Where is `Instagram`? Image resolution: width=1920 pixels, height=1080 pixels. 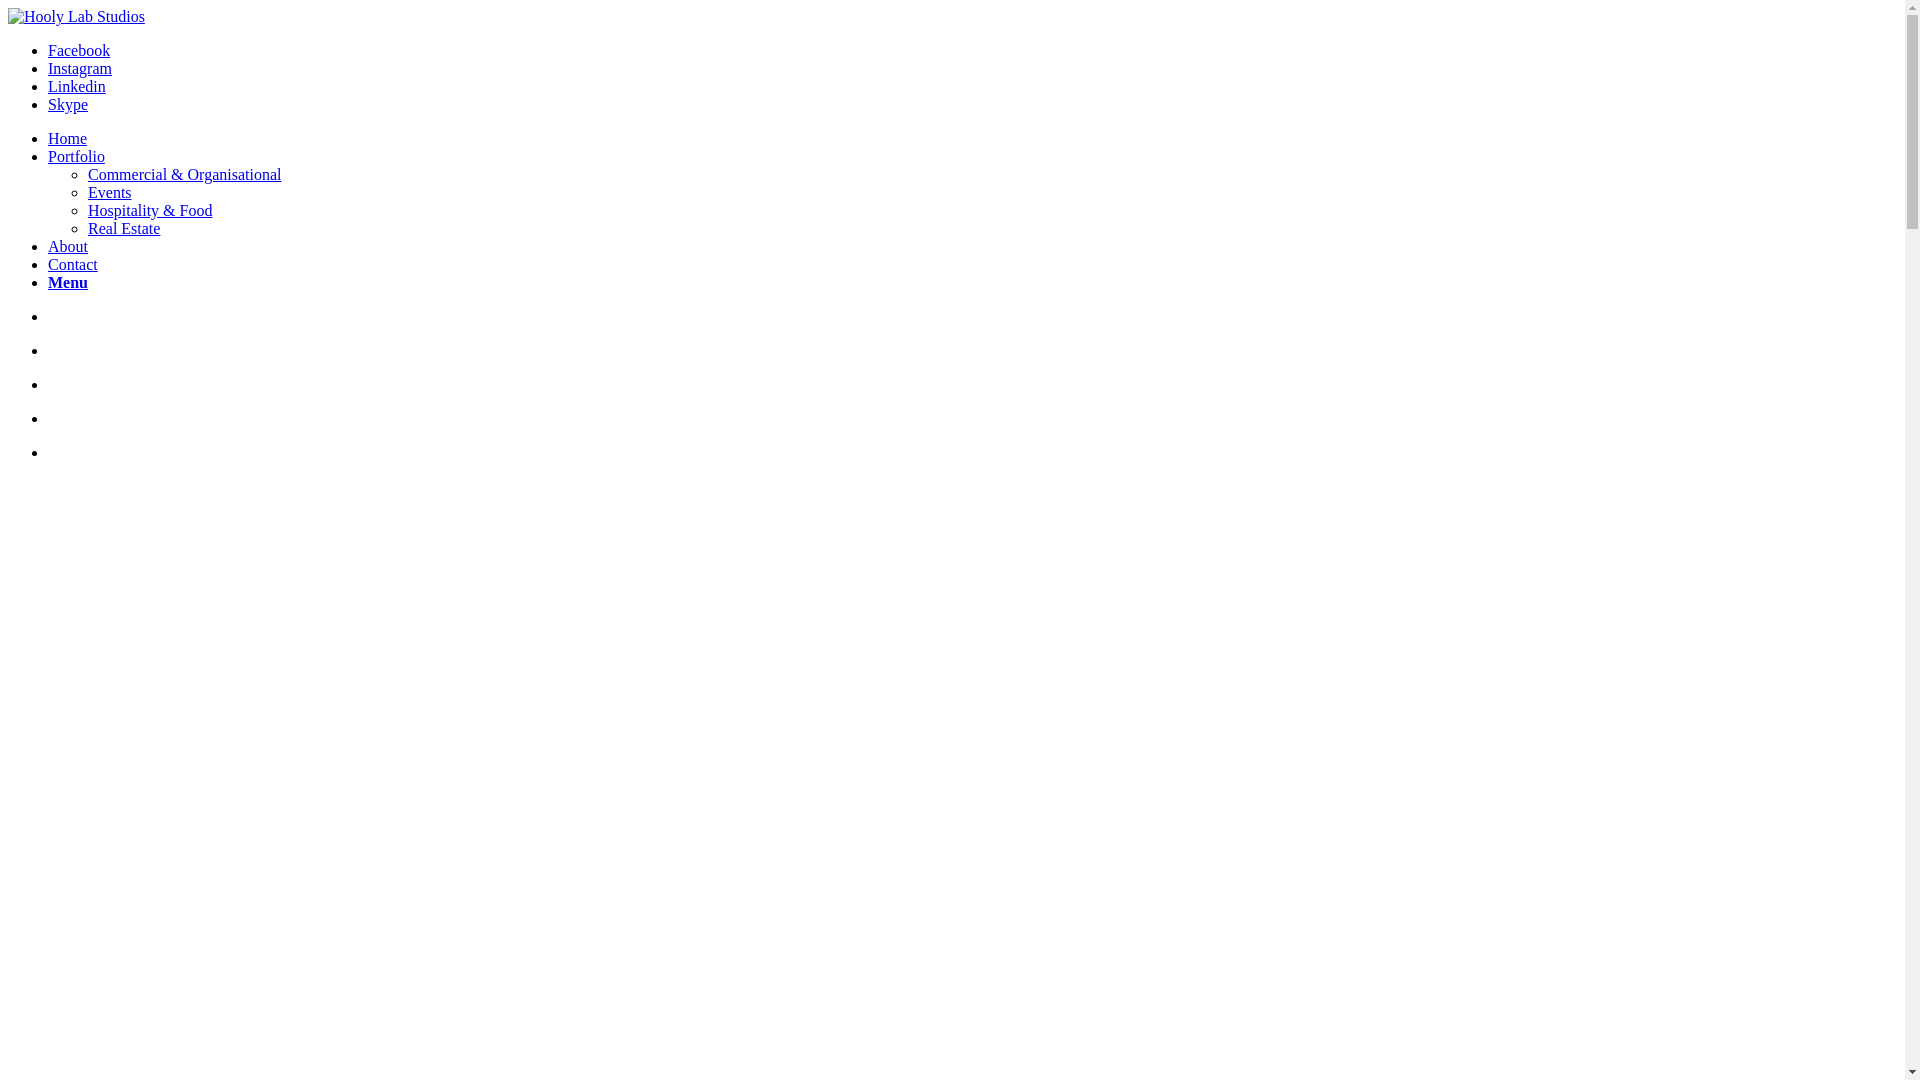
Instagram is located at coordinates (80, 68).